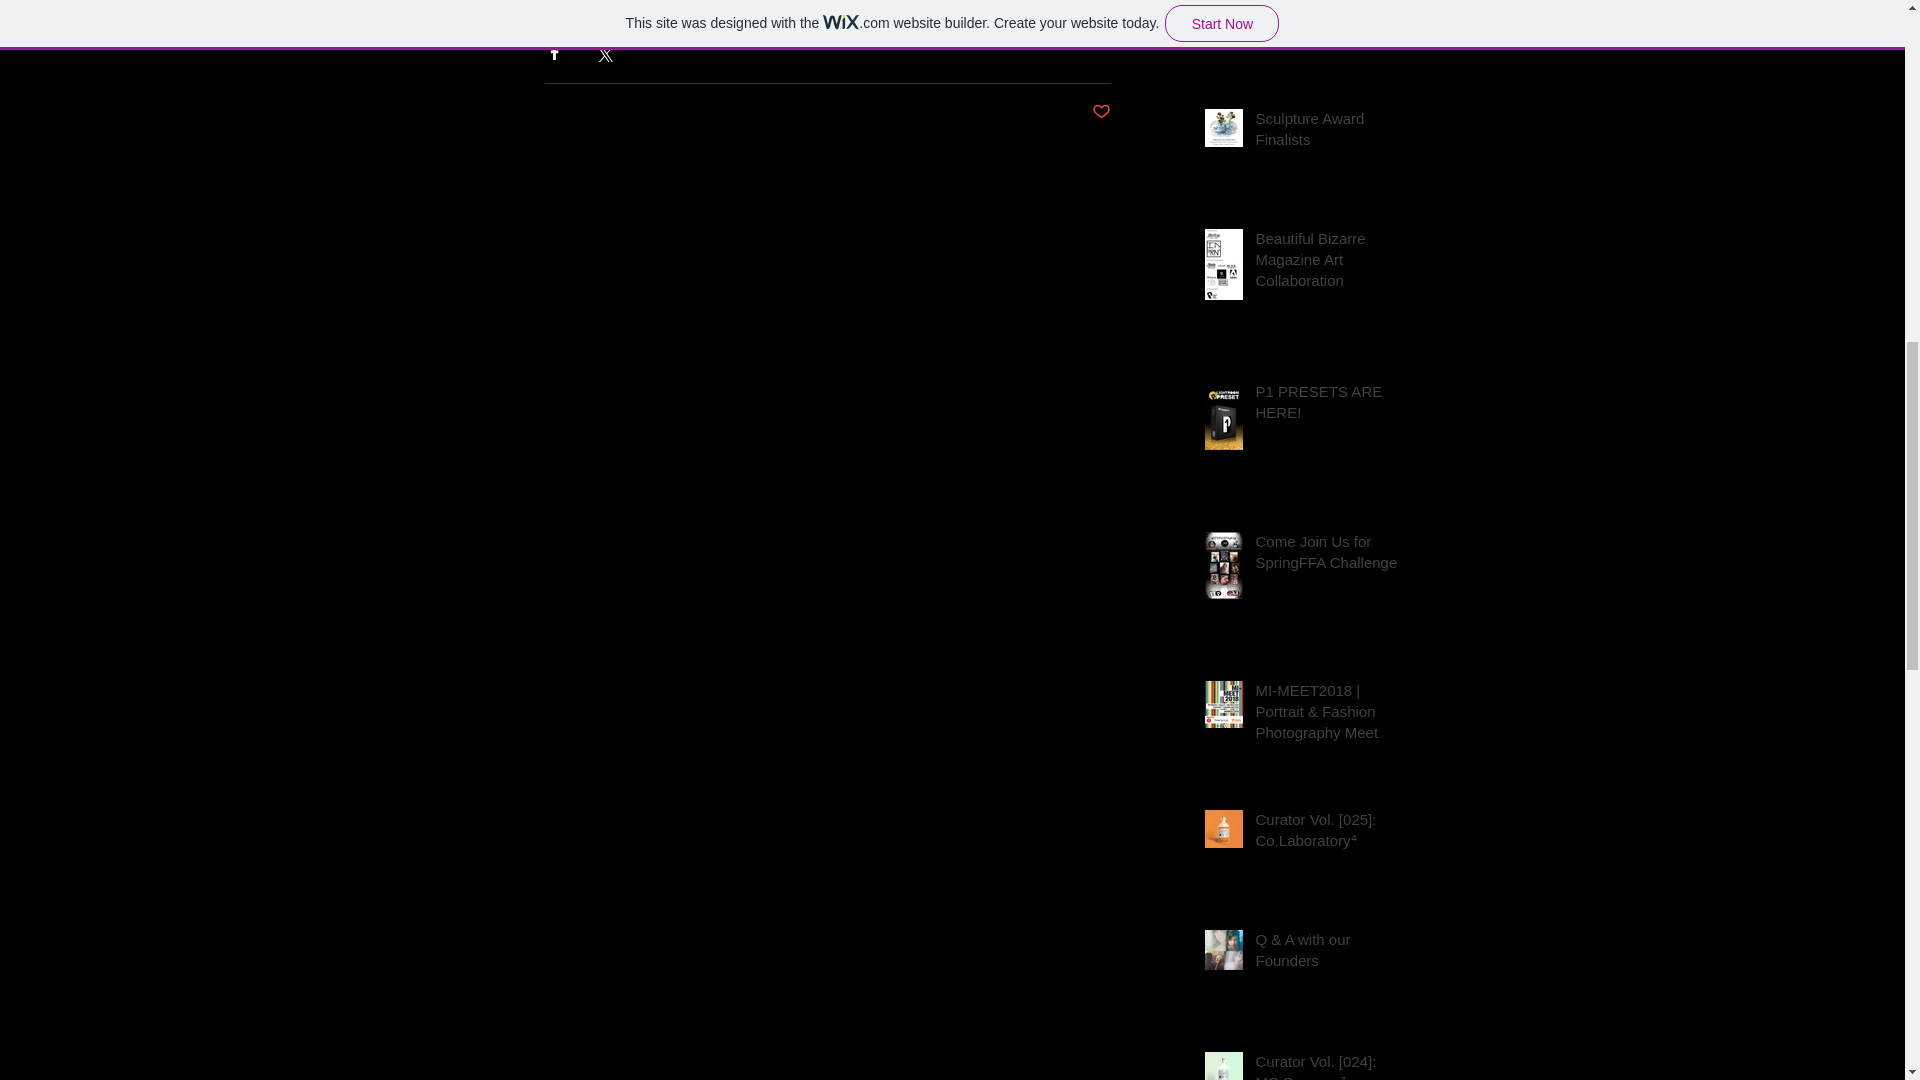  Describe the element at coordinates (1102, 112) in the screenshot. I see `Post not marked as liked` at that location.